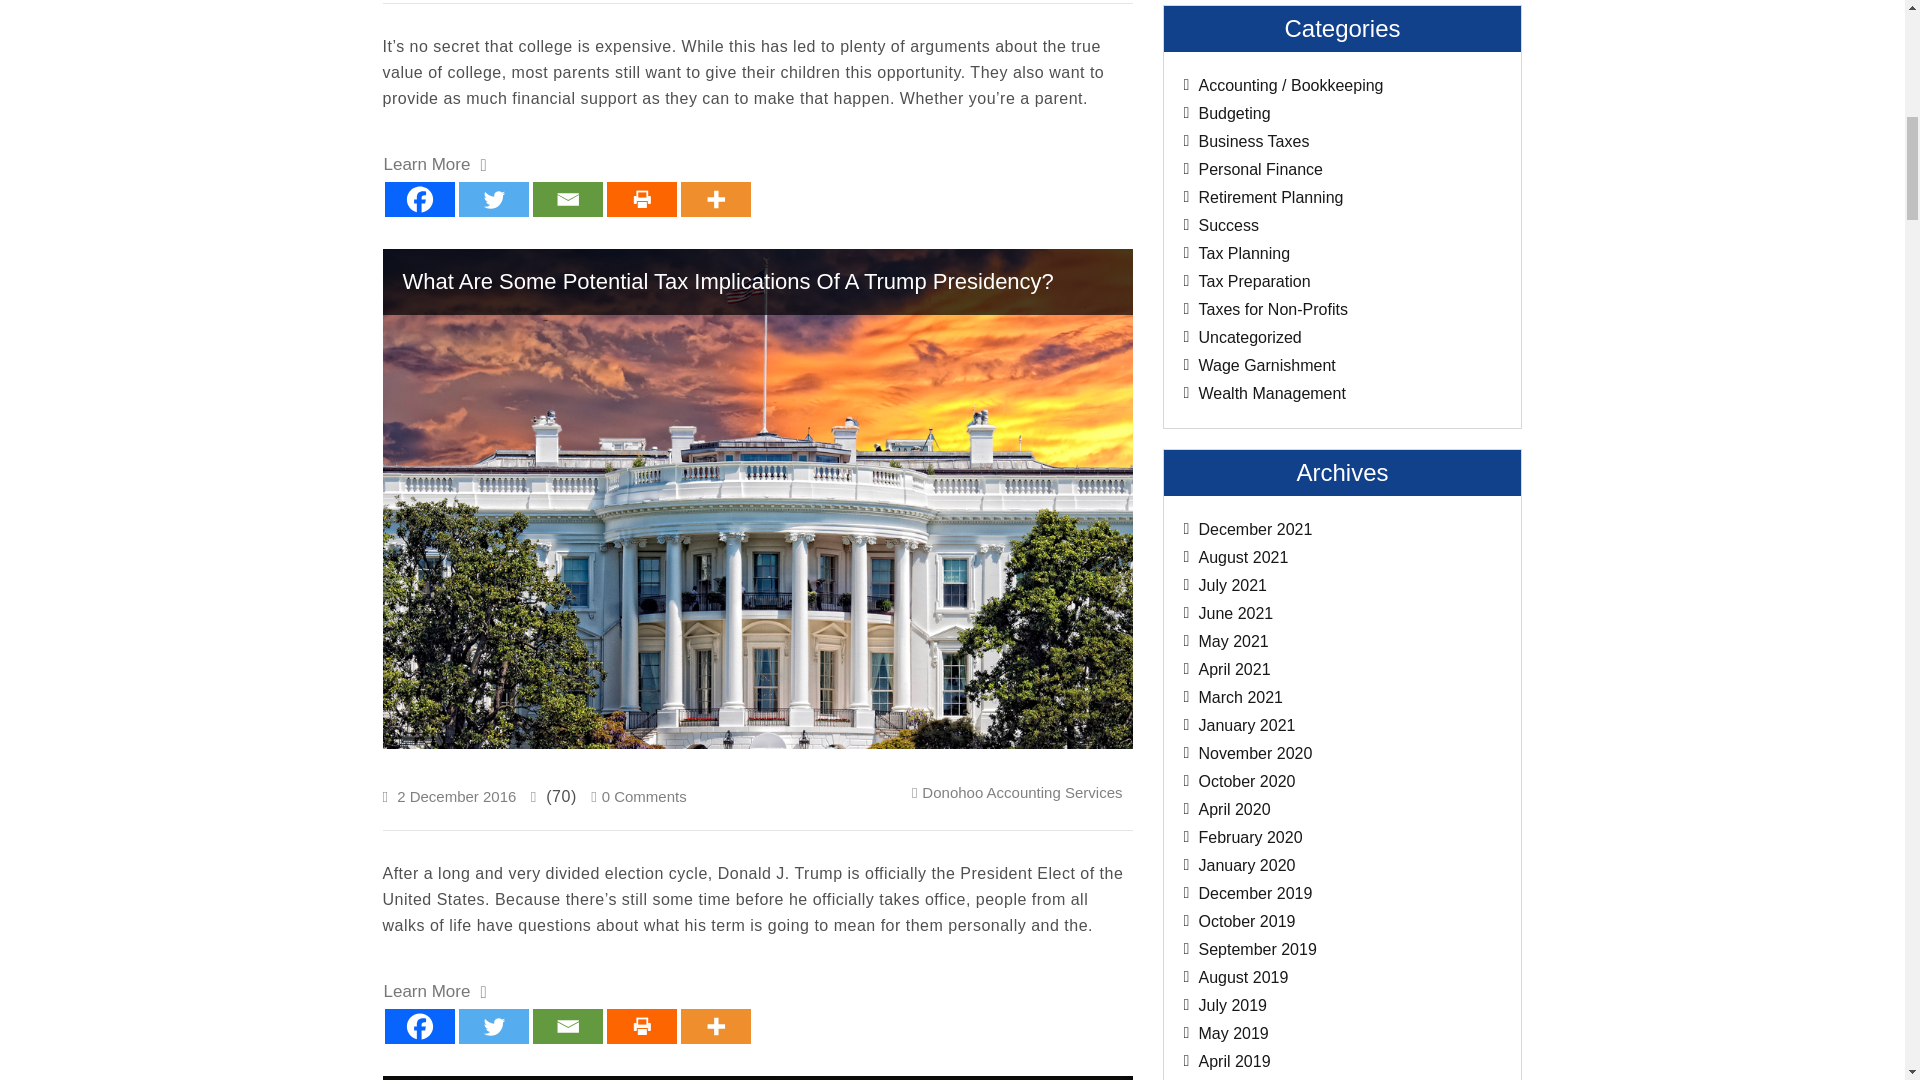 The image size is (1920, 1080). What do you see at coordinates (493, 200) in the screenshot?
I see `Twitter` at bounding box center [493, 200].